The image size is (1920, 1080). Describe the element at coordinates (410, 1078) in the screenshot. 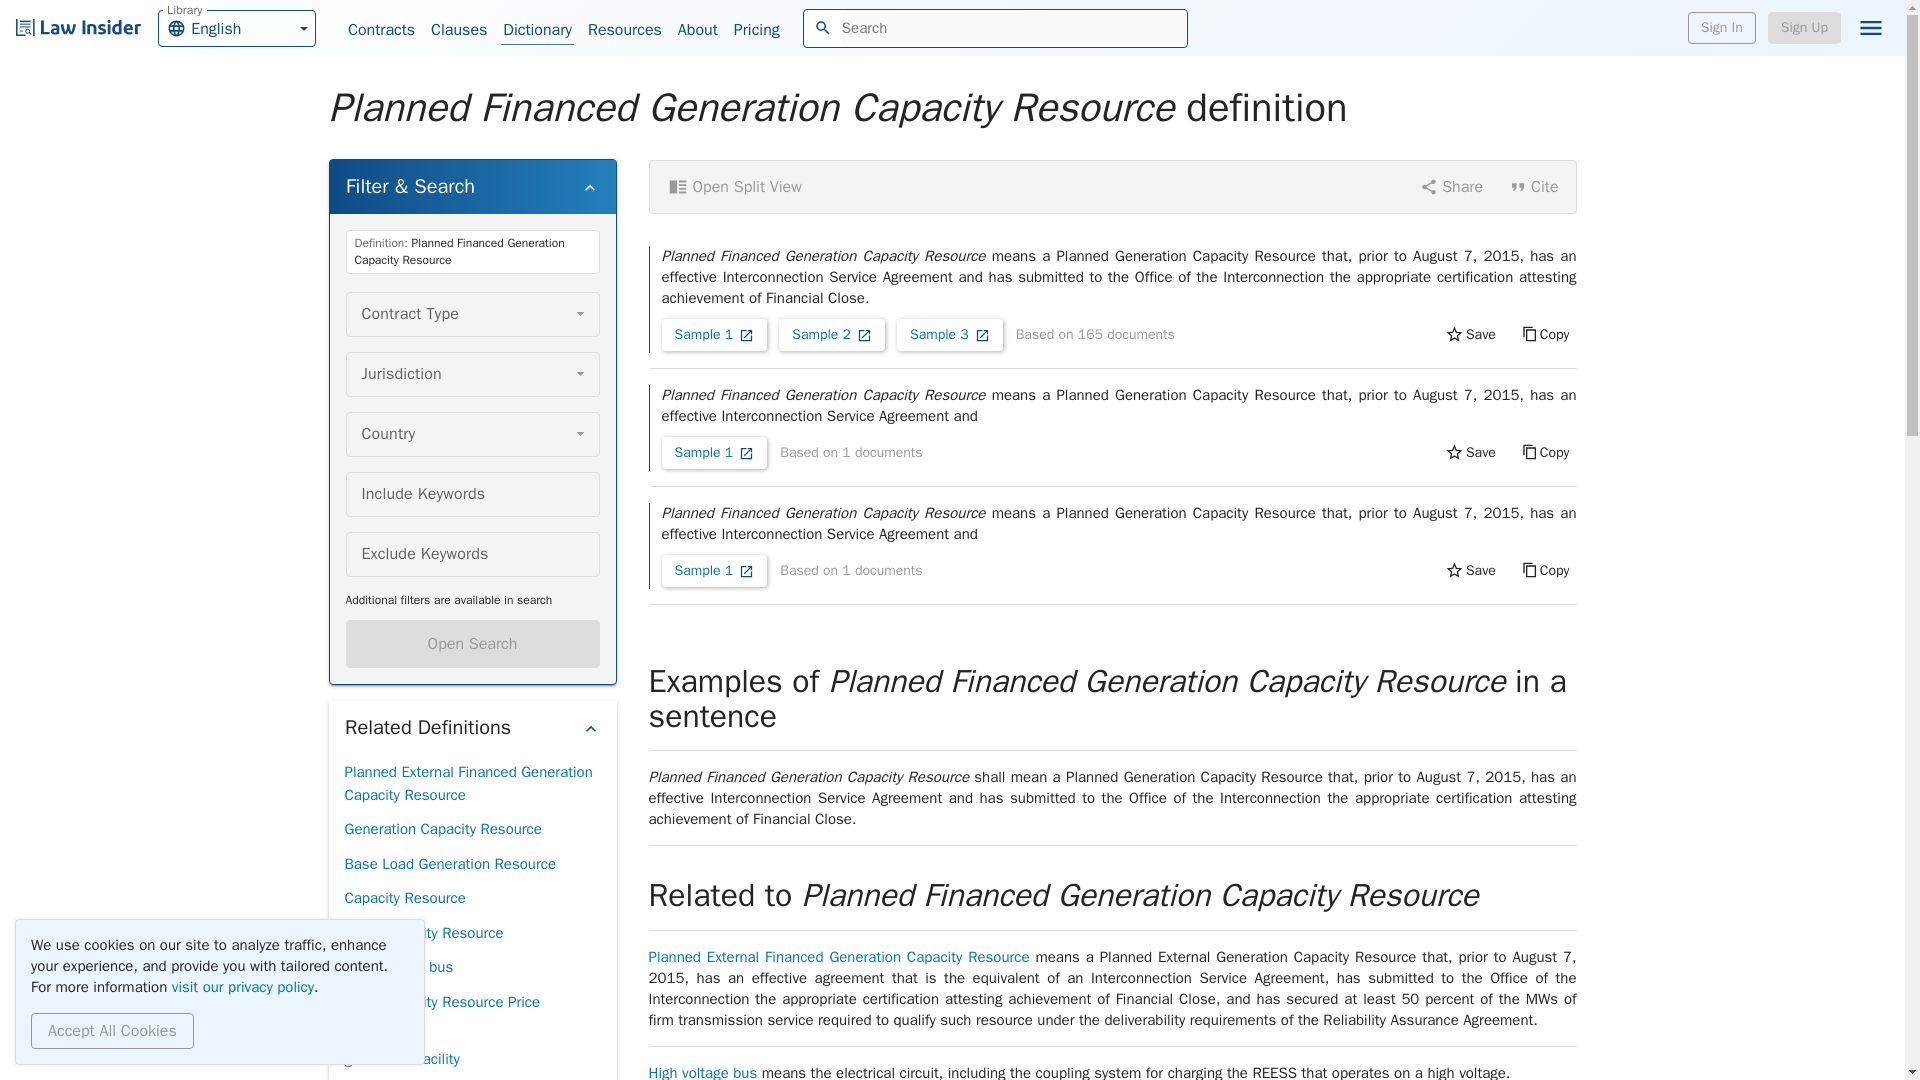

I see `Cogeneration facility` at that location.